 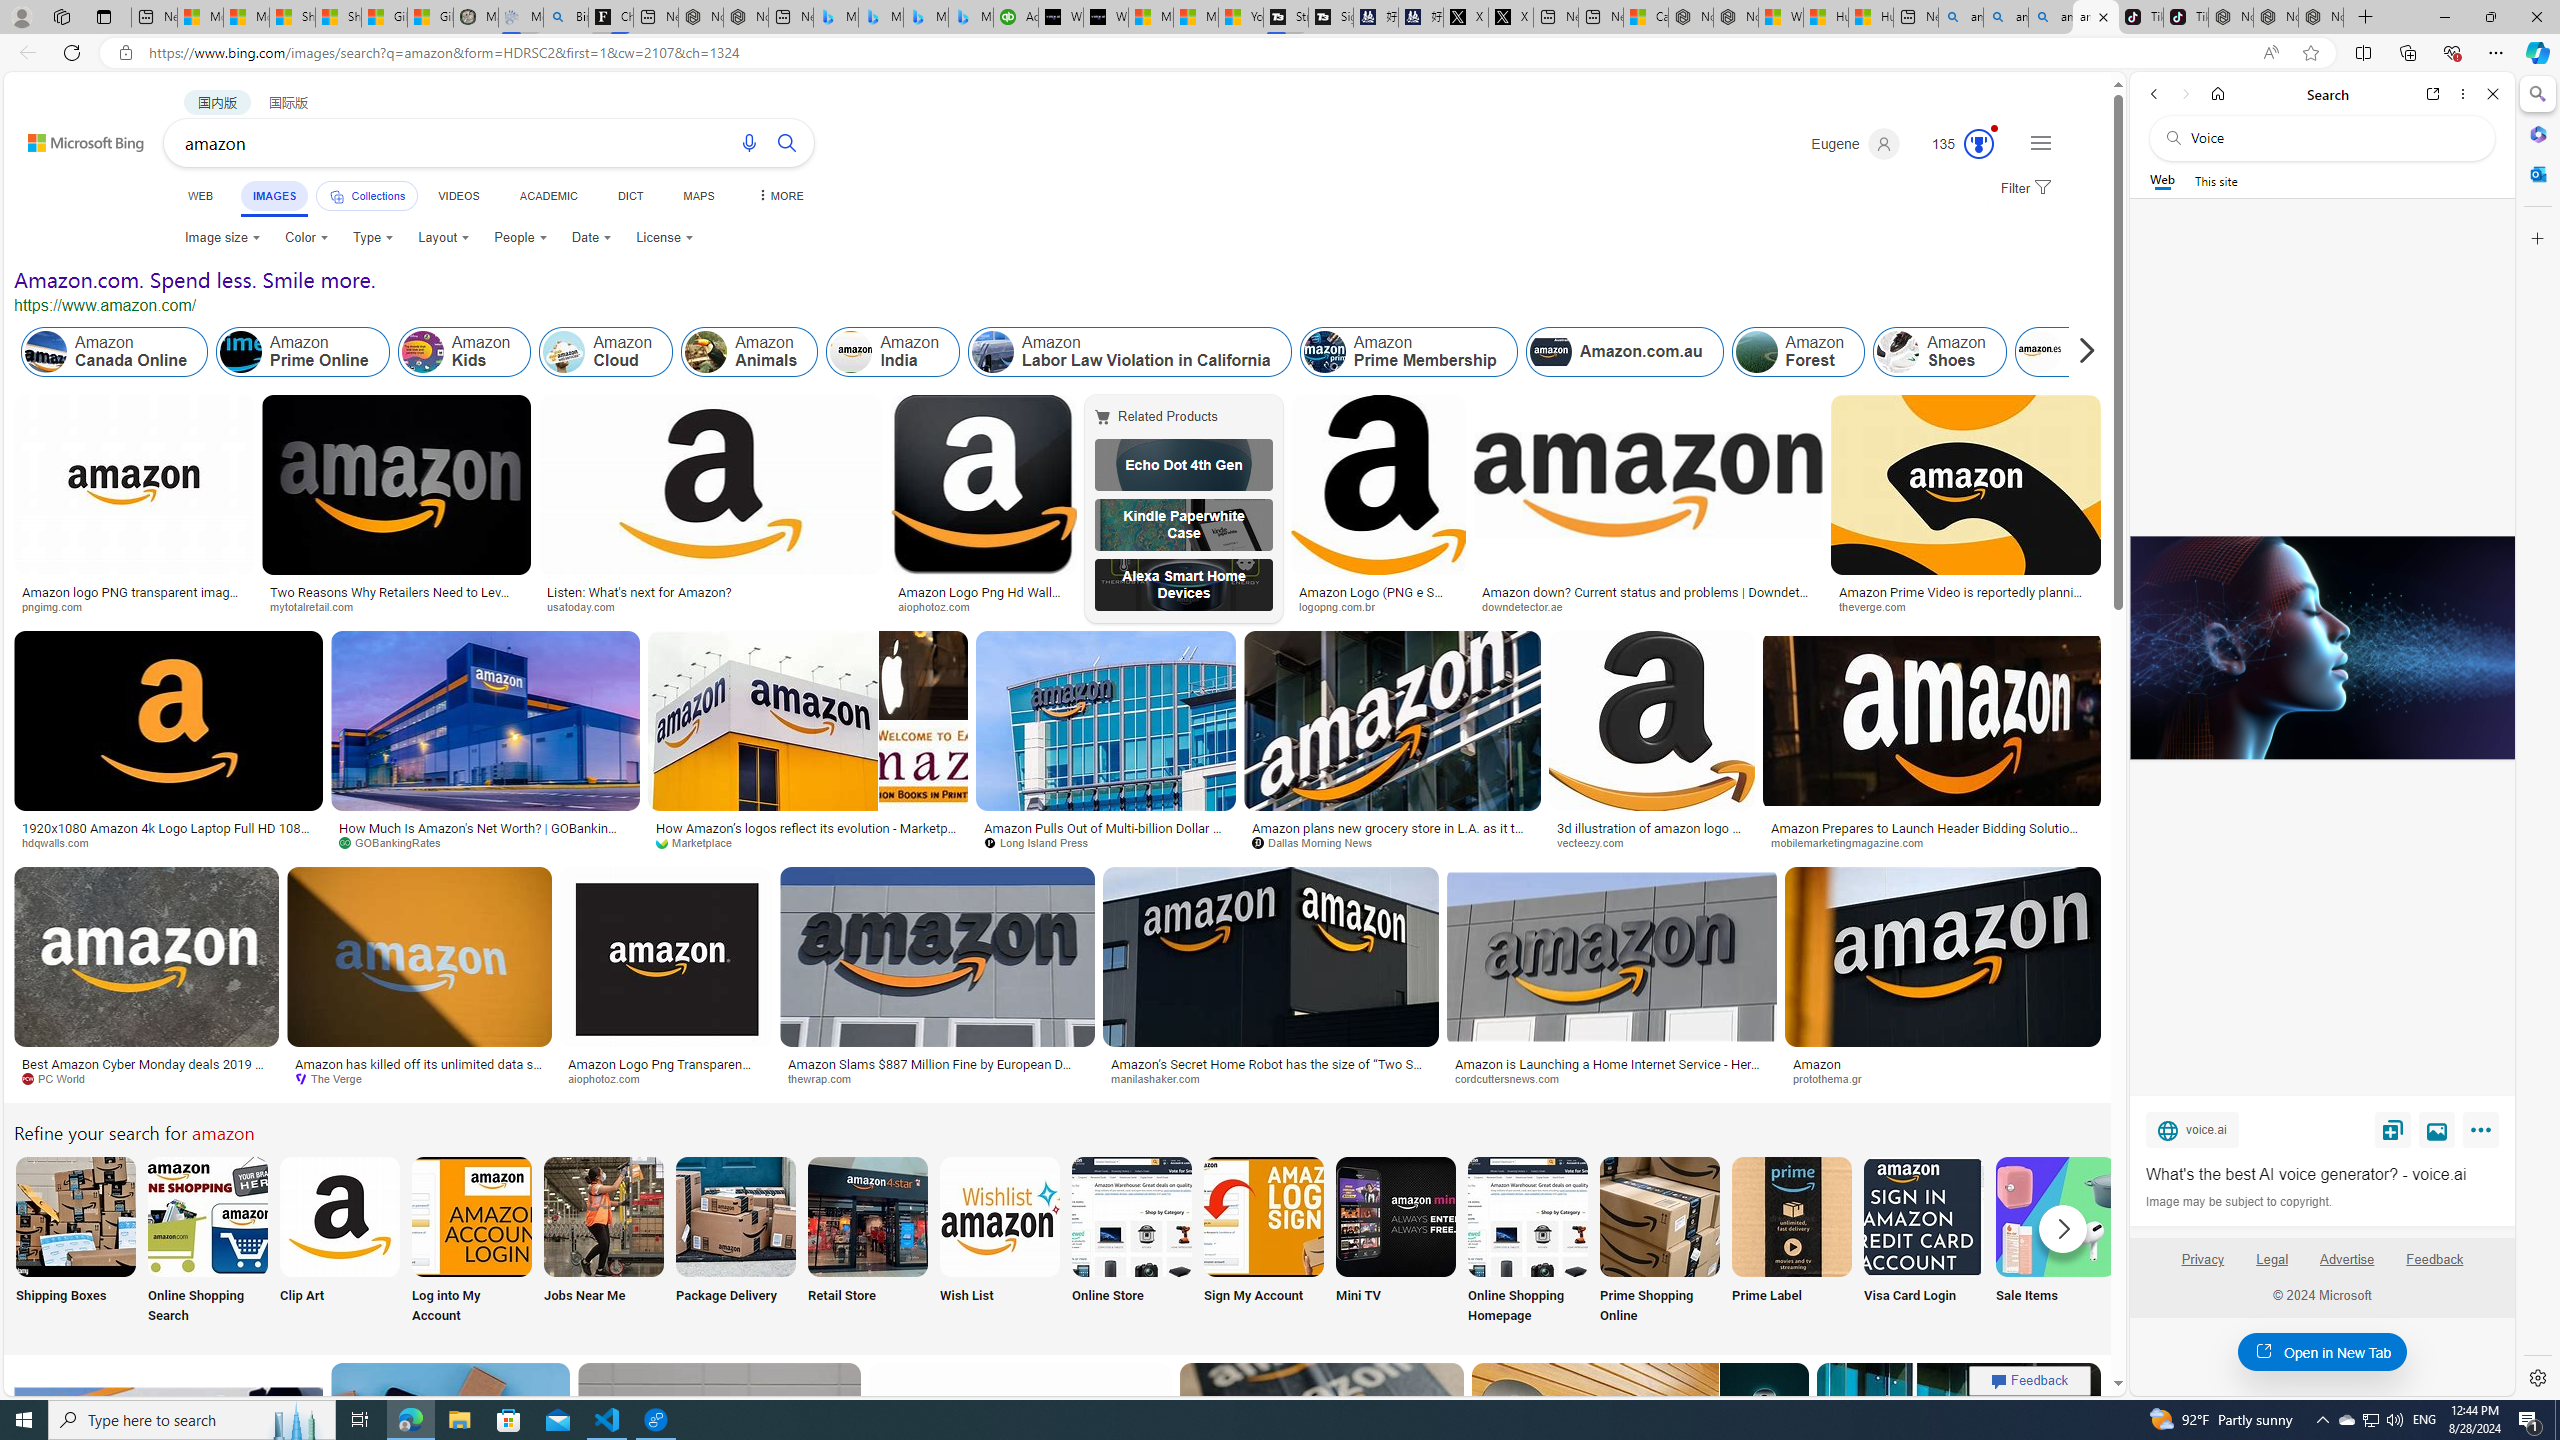 I want to click on Layout, so click(x=444, y=238).